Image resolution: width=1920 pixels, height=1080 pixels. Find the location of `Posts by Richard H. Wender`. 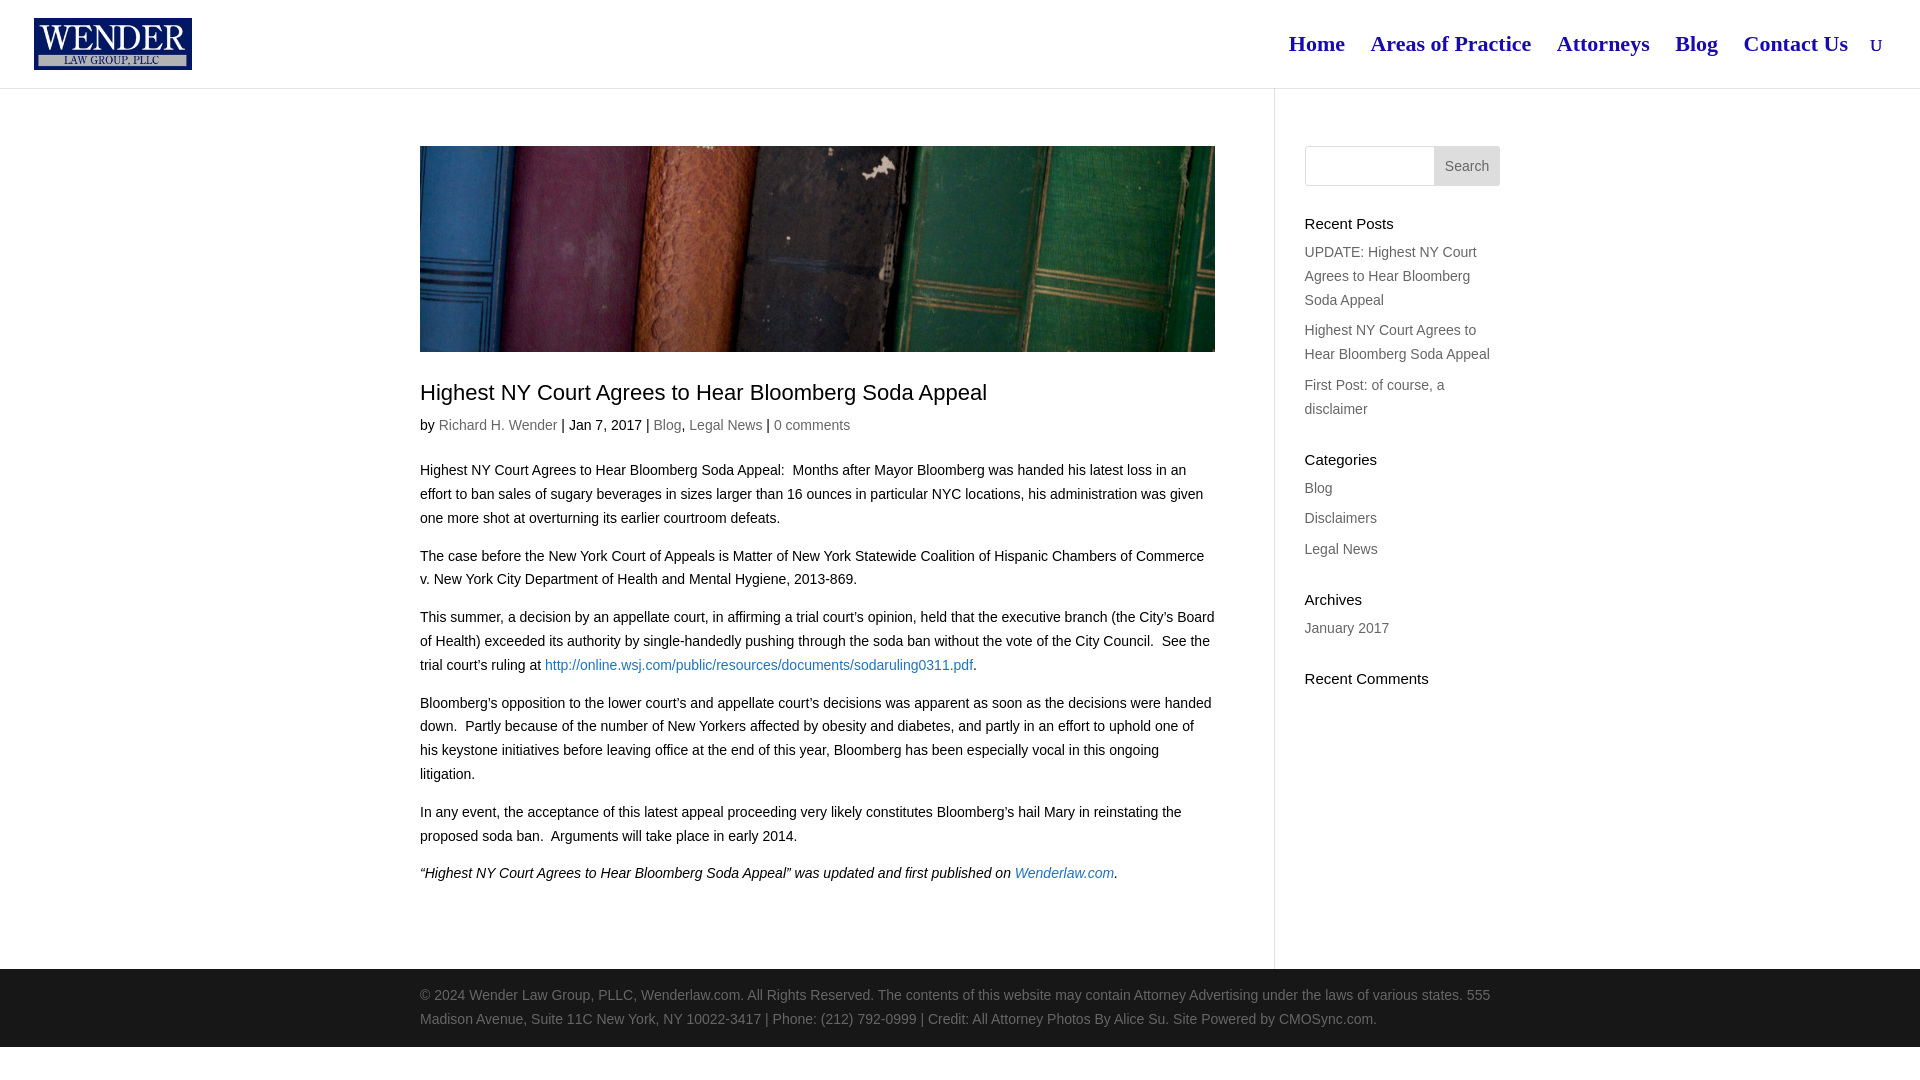

Posts by Richard H. Wender is located at coordinates (498, 424).